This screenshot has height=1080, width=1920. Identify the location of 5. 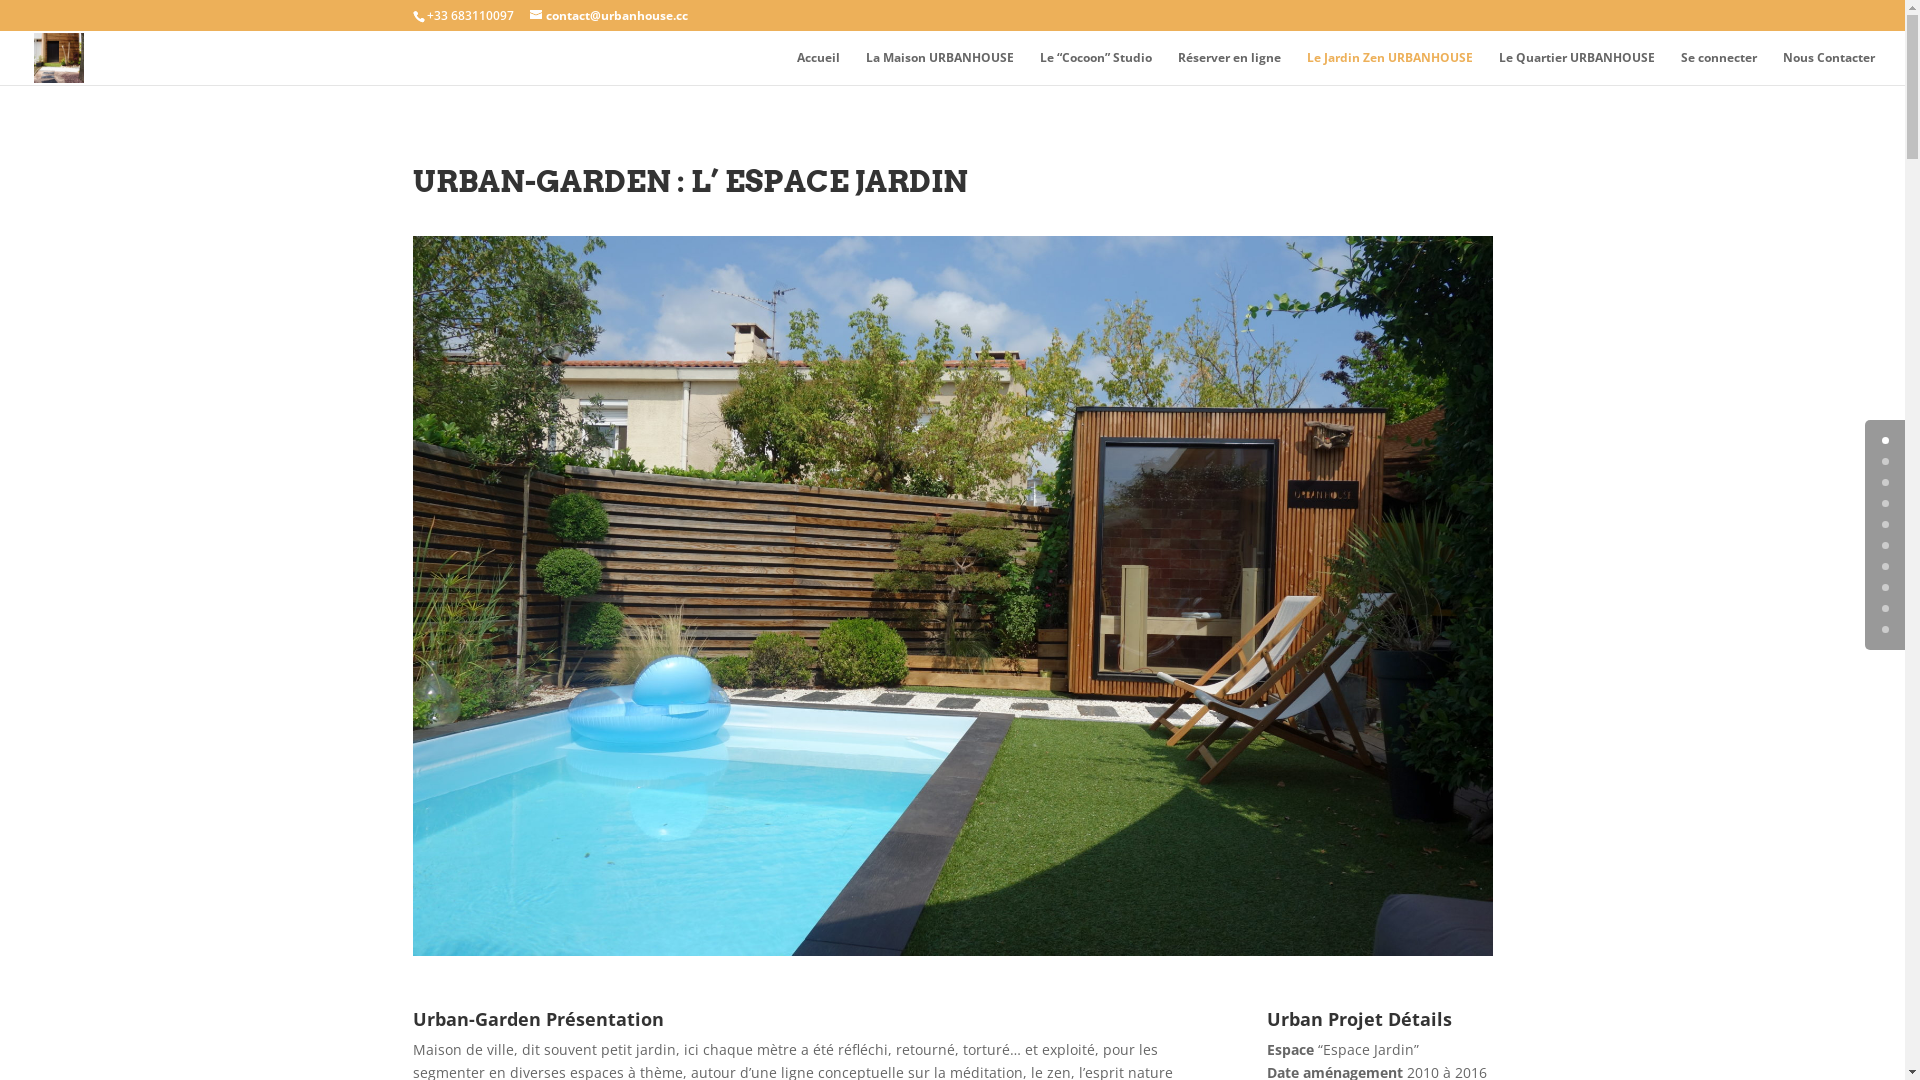
(1886, 546).